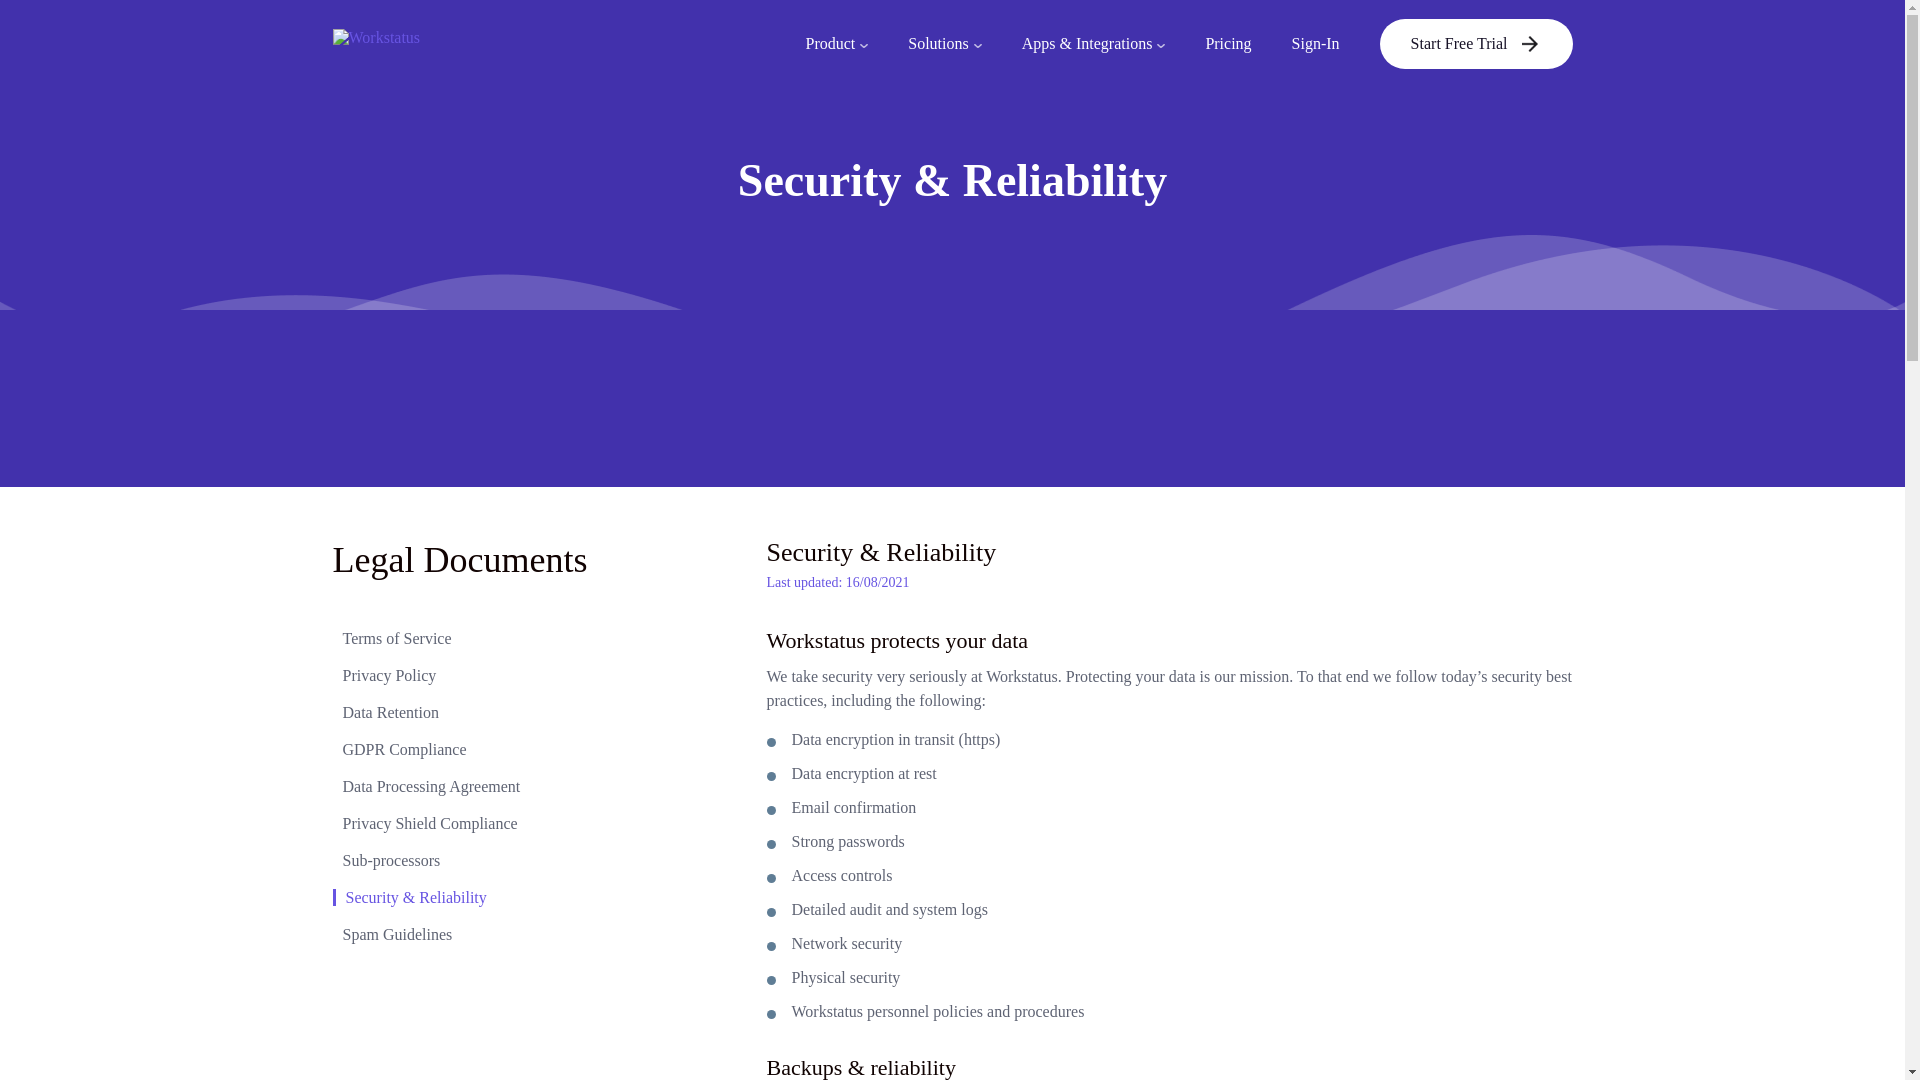 Image resolution: width=1920 pixels, height=1080 pixels. I want to click on Workstatus, so click(447, 44).